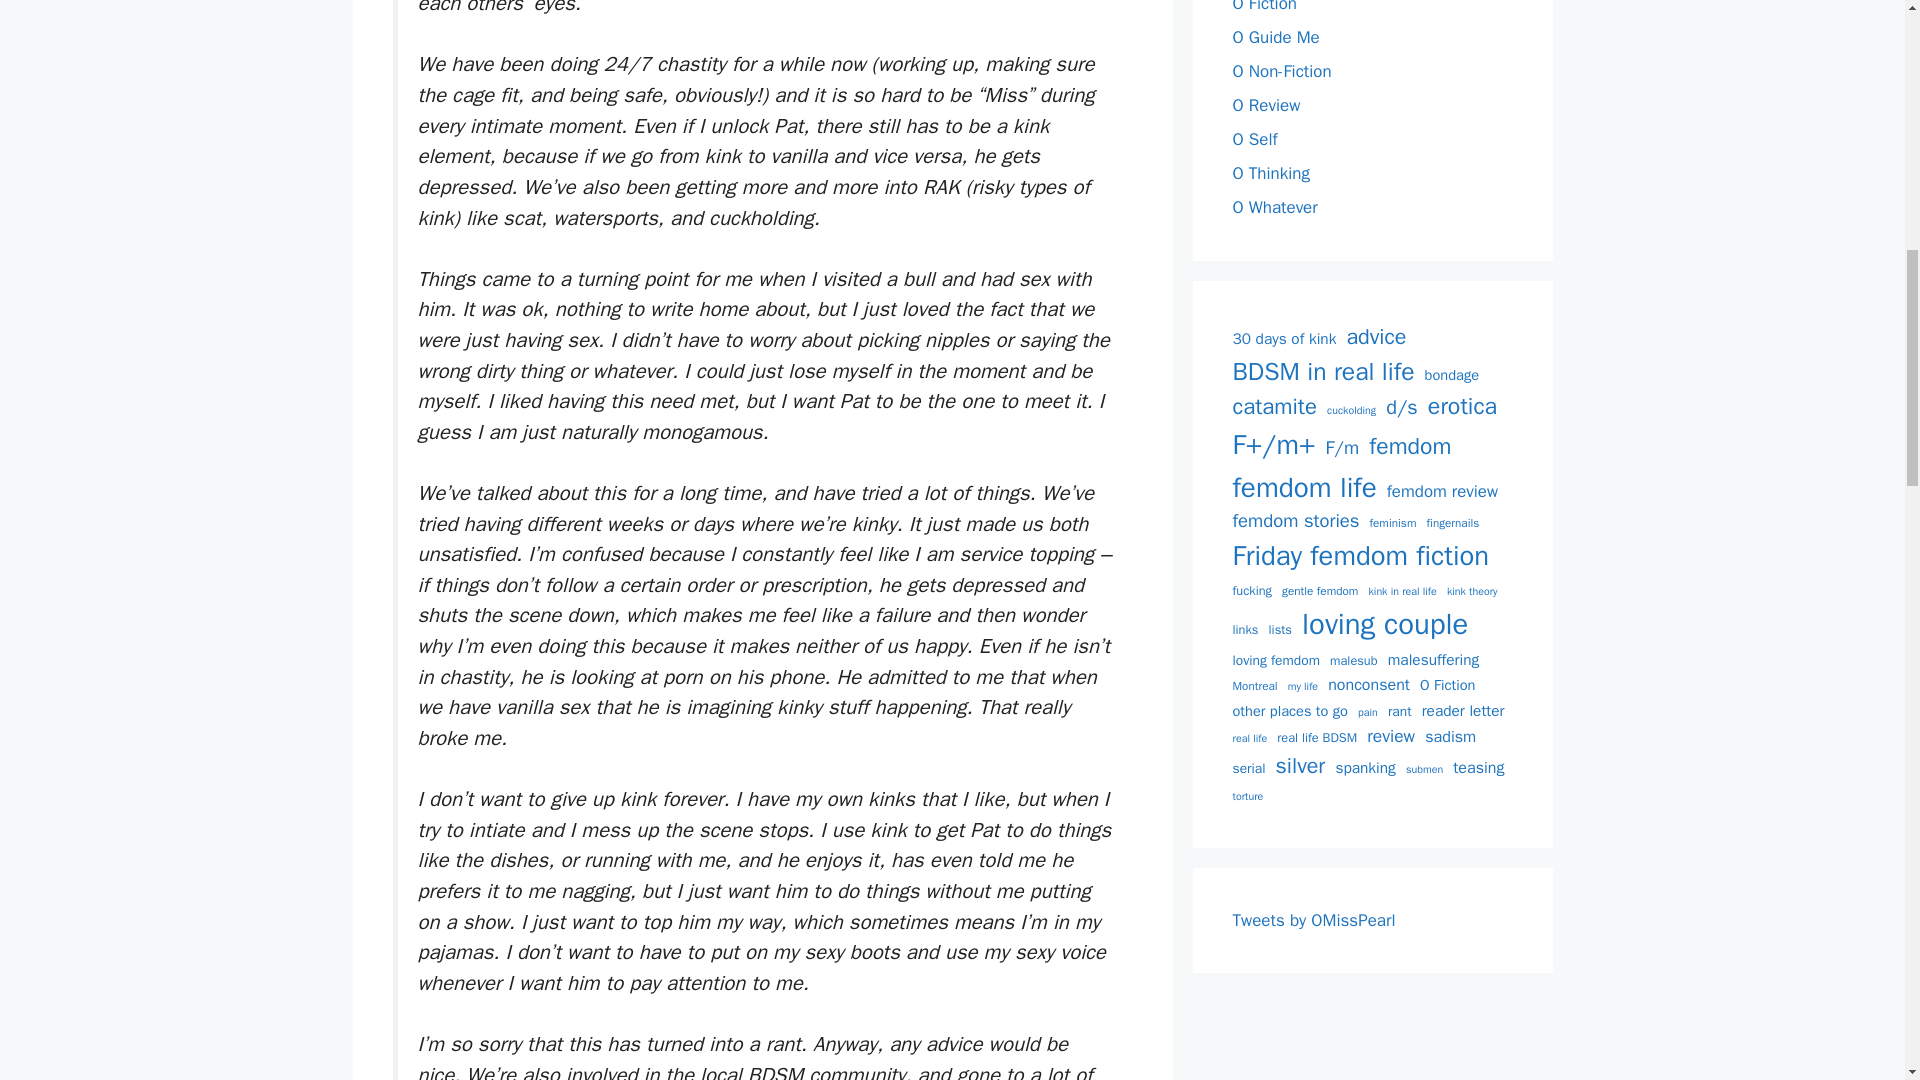  What do you see at coordinates (1264, 7) in the screenshot?
I see `O Fiction` at bounding box center [1264, 7].